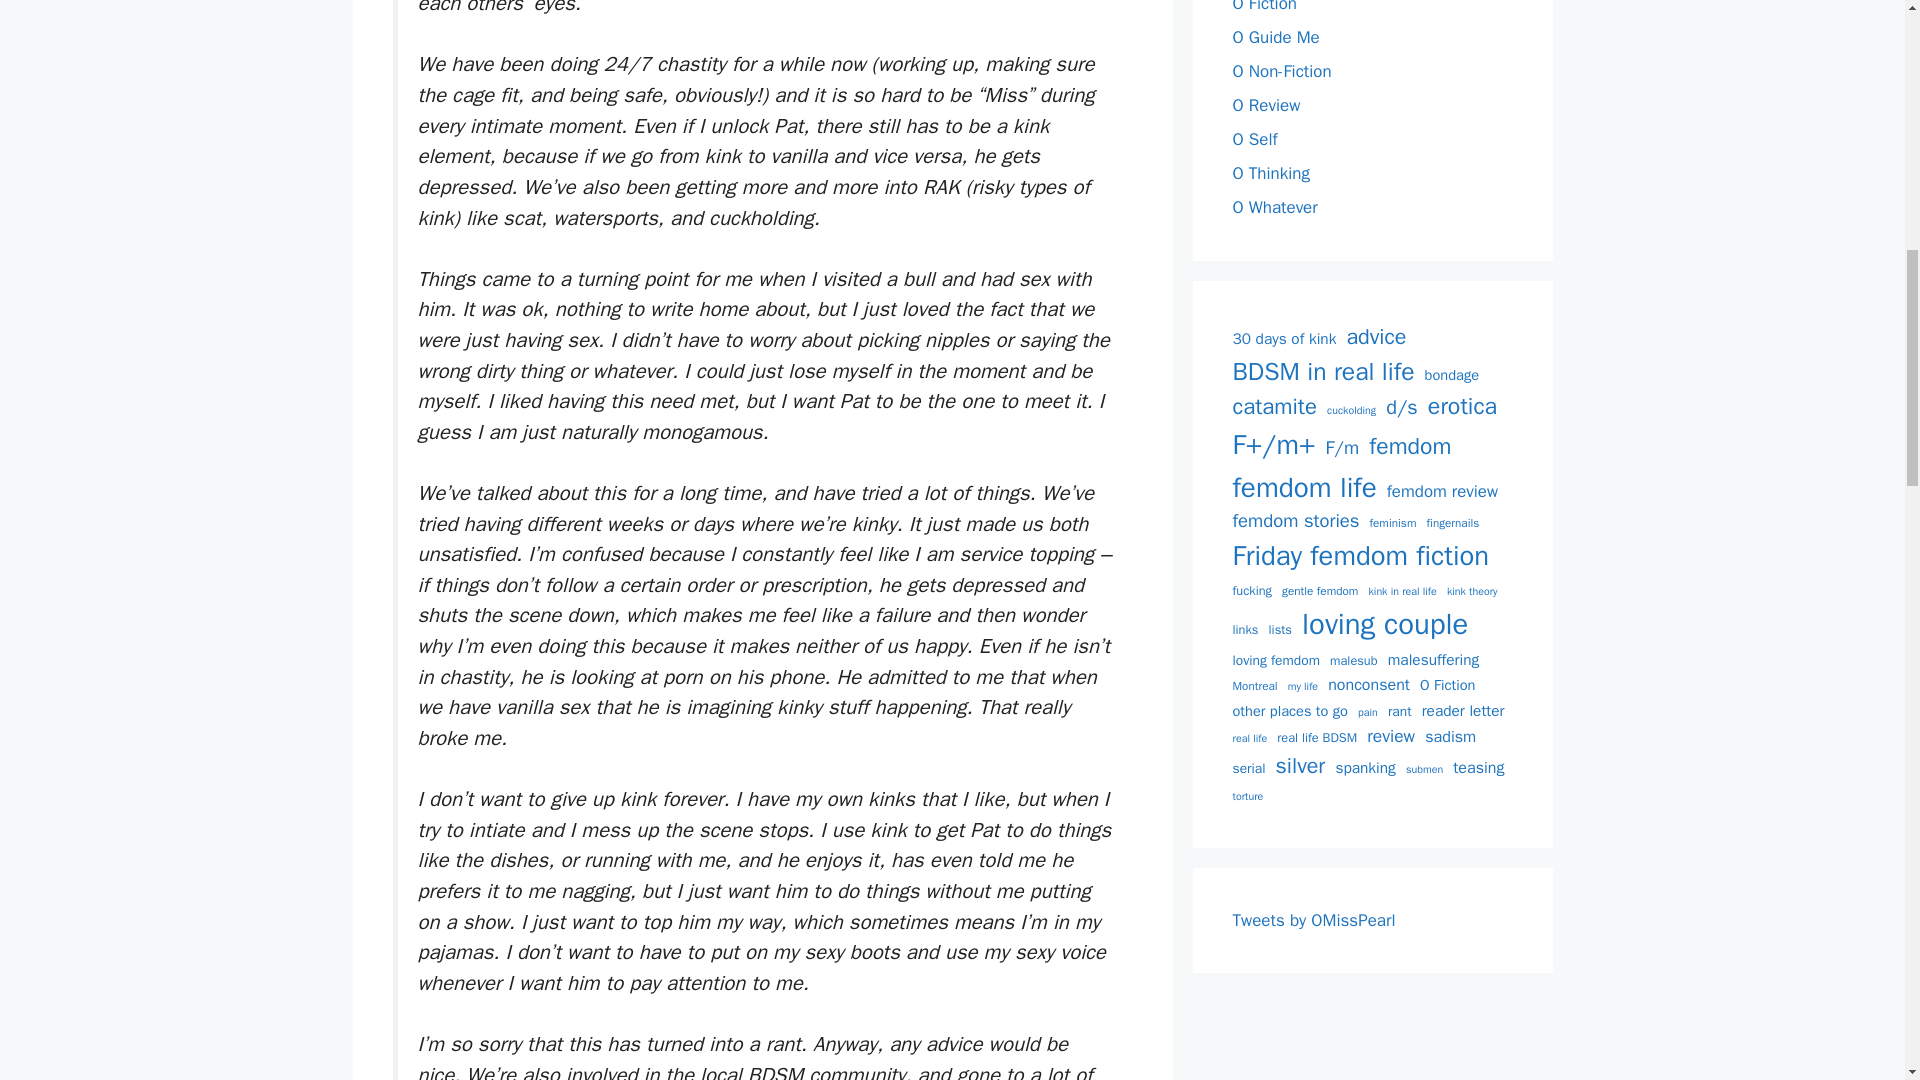  What do you see at coordinates (1264, 7) in the screenshot?
I see `O Fiction` at bounding box center [1264, 7].